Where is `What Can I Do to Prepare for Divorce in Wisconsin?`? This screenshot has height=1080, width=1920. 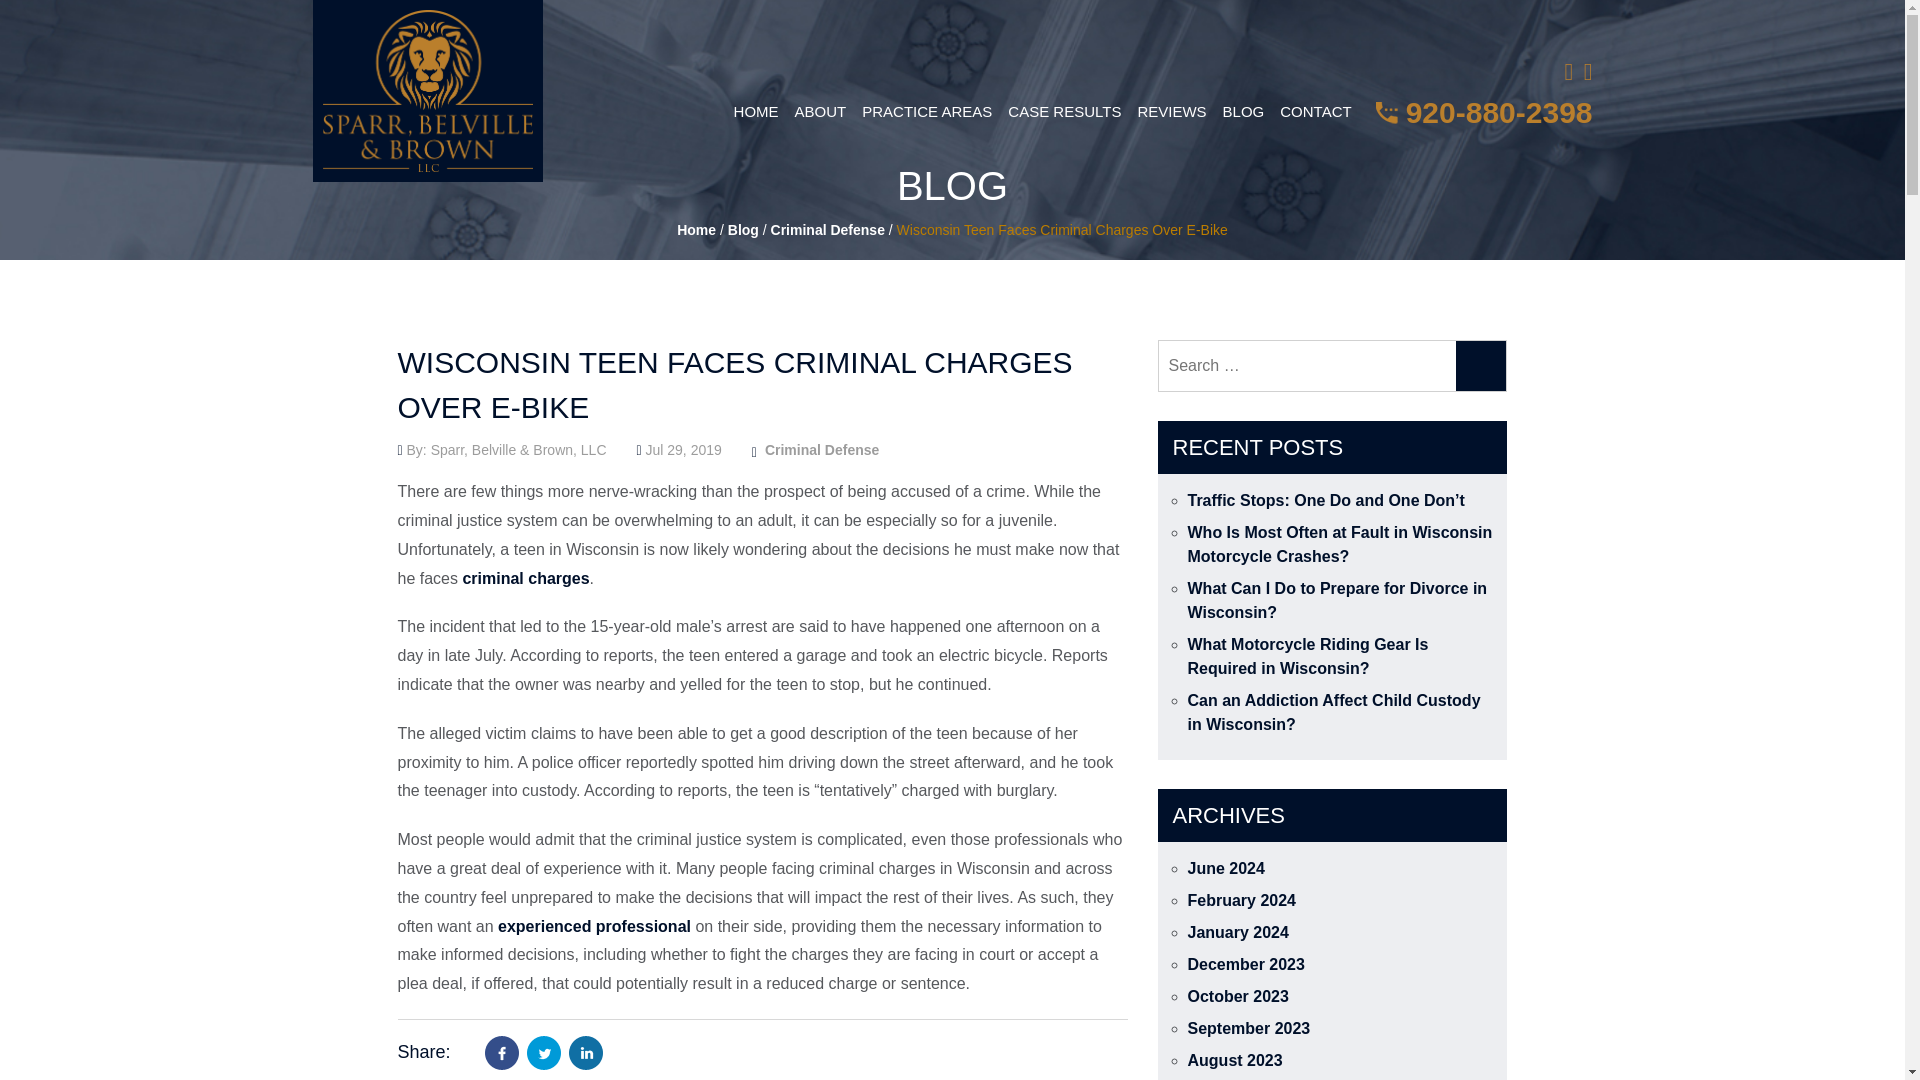 What Can I Do to Prepare for Divorce in Wisconsin? is located at coordinates (1338, 600).